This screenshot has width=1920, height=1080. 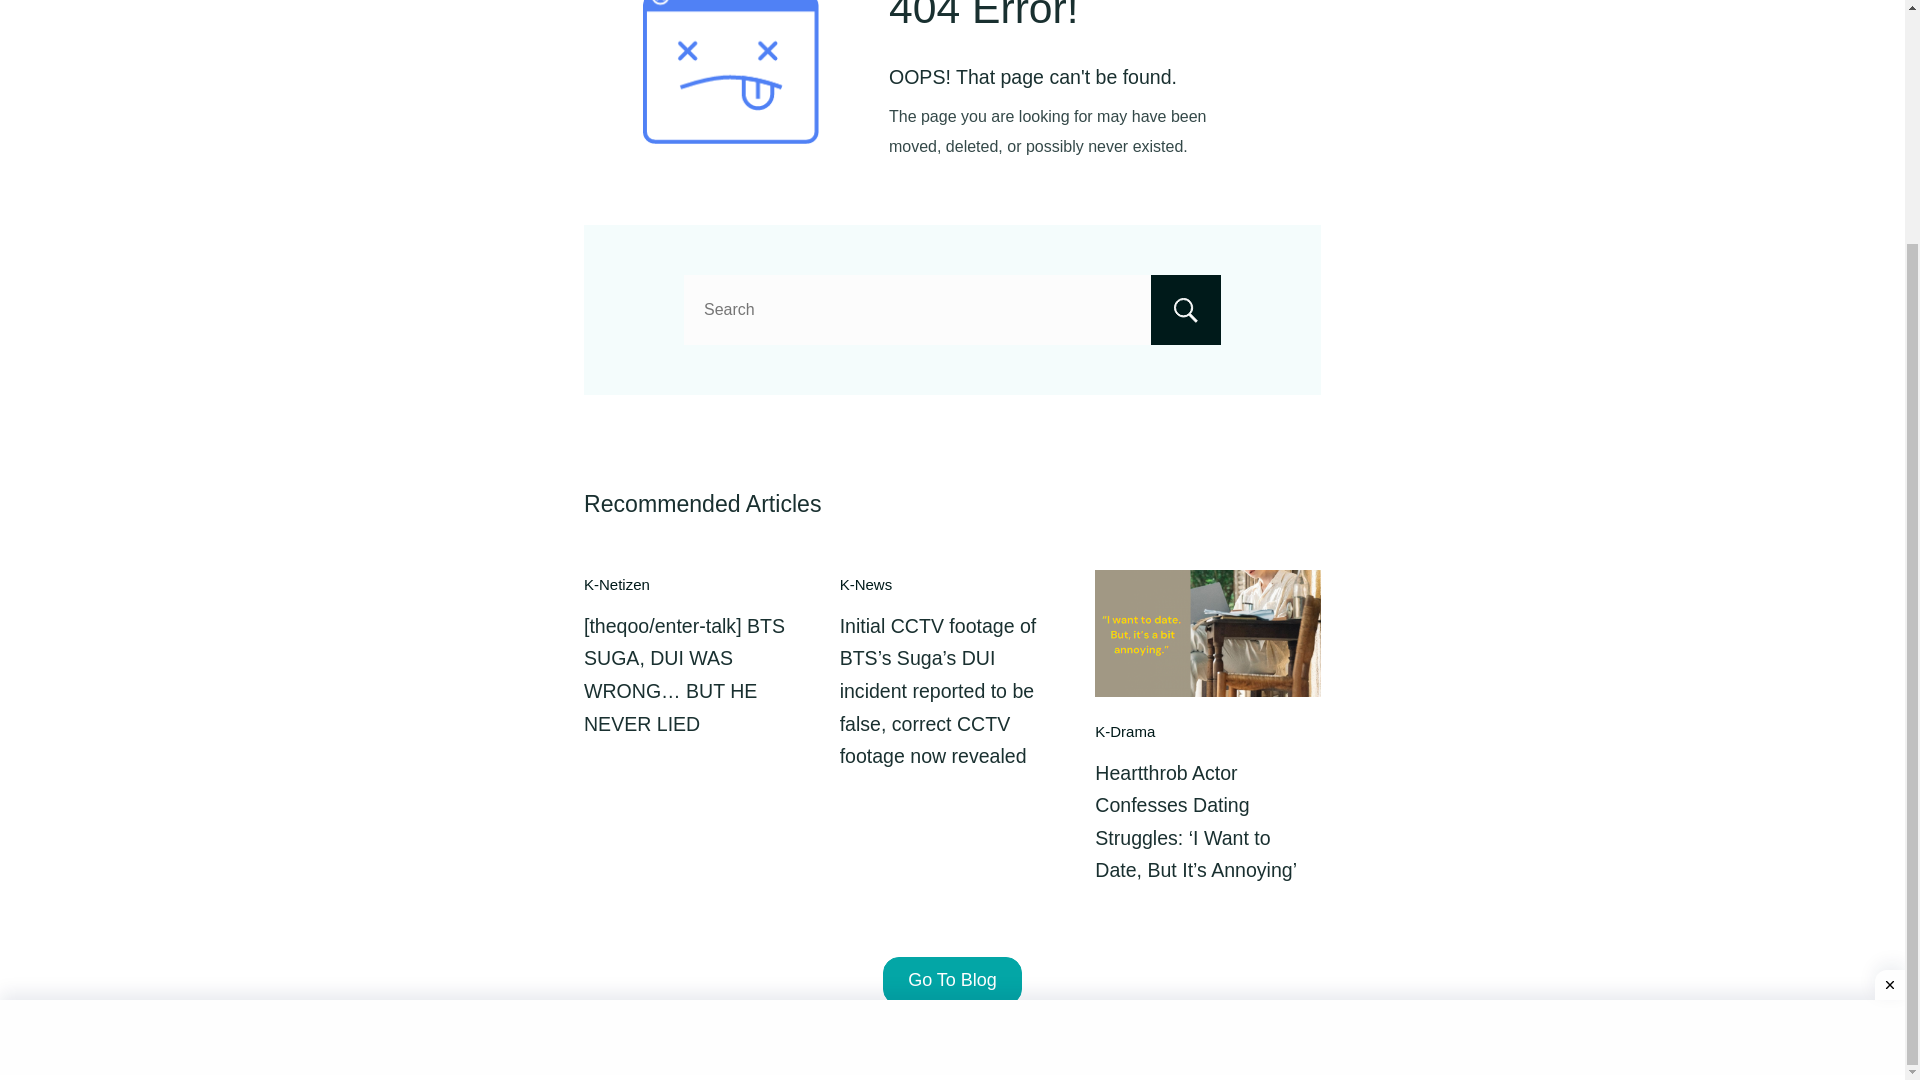 What do you see at coordinates (1186, 310) in the screenshot?
I see `Search` at bounding box center [1186, 310].